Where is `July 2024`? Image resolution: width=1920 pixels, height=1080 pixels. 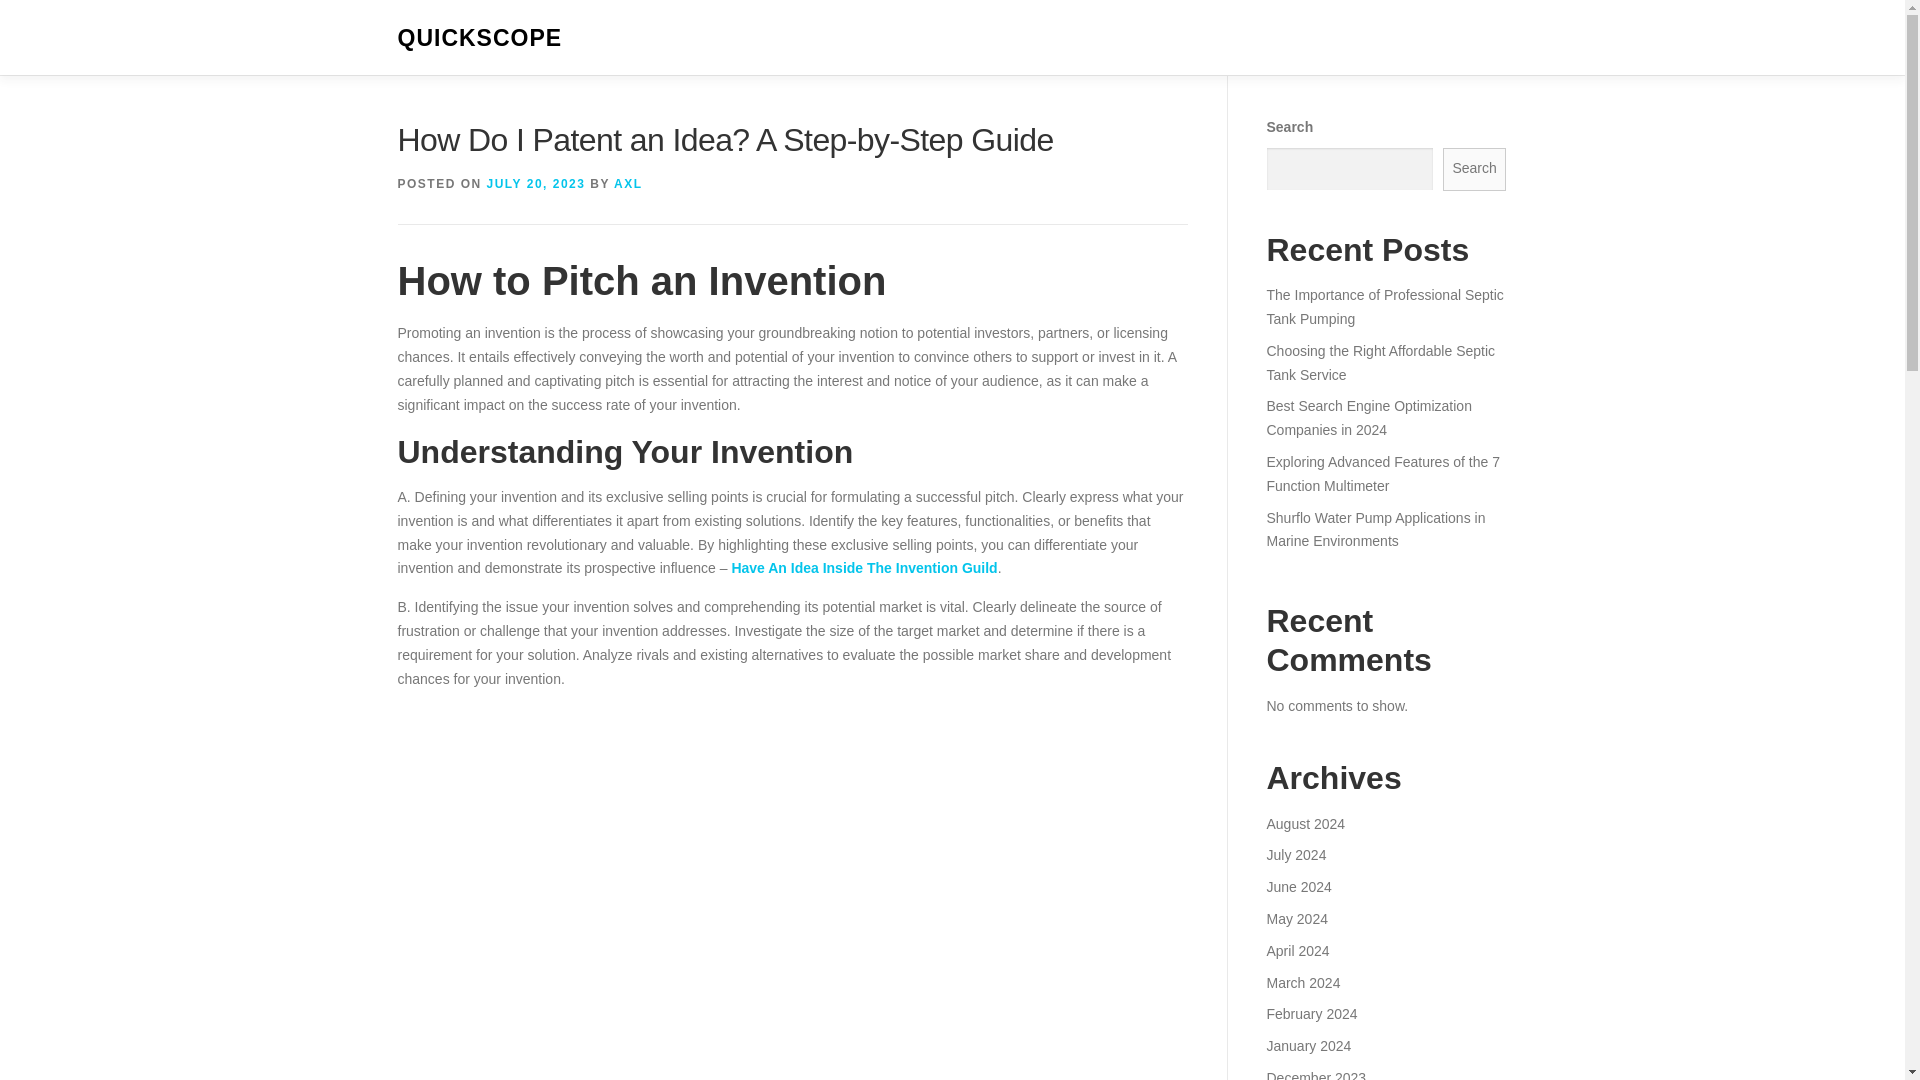
July 2024 is located at coordinates (1296, 854).